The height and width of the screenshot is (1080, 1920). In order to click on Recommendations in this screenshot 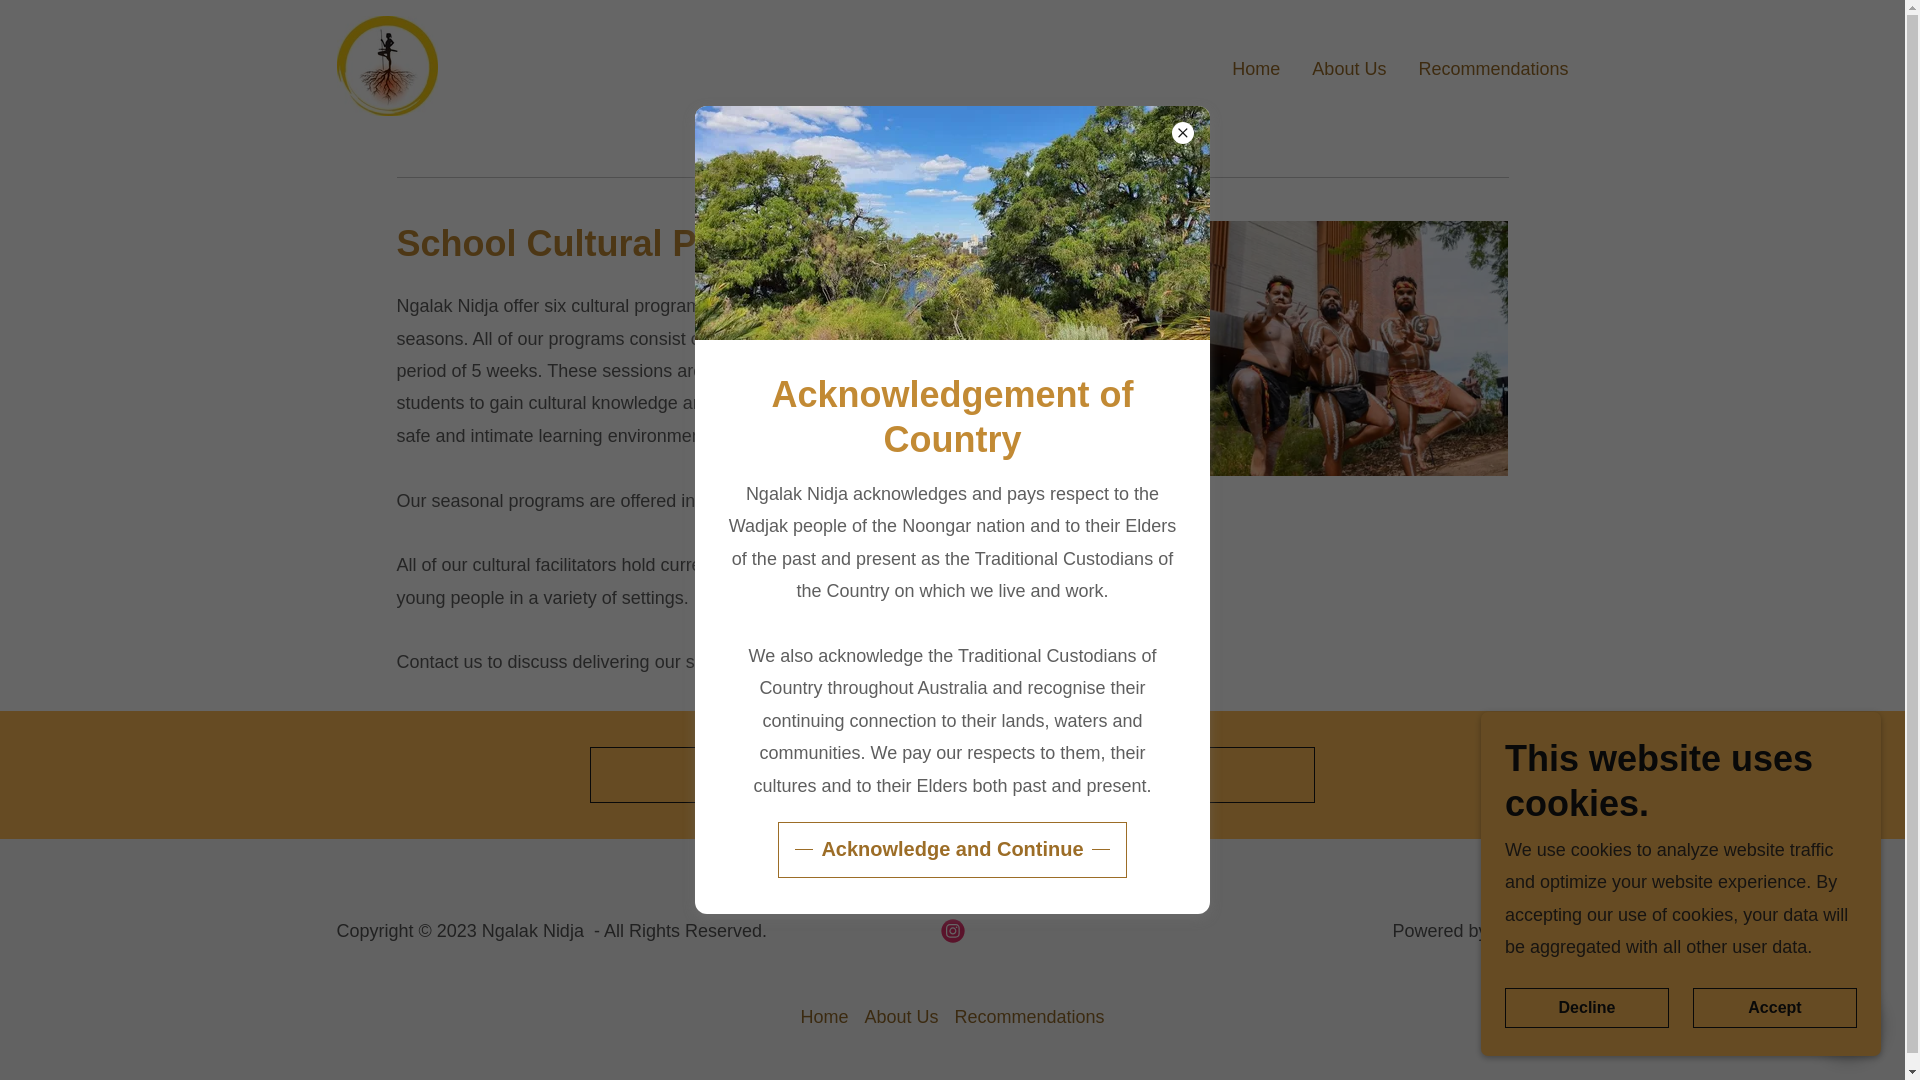, I will do `click(1028, 1017)`.